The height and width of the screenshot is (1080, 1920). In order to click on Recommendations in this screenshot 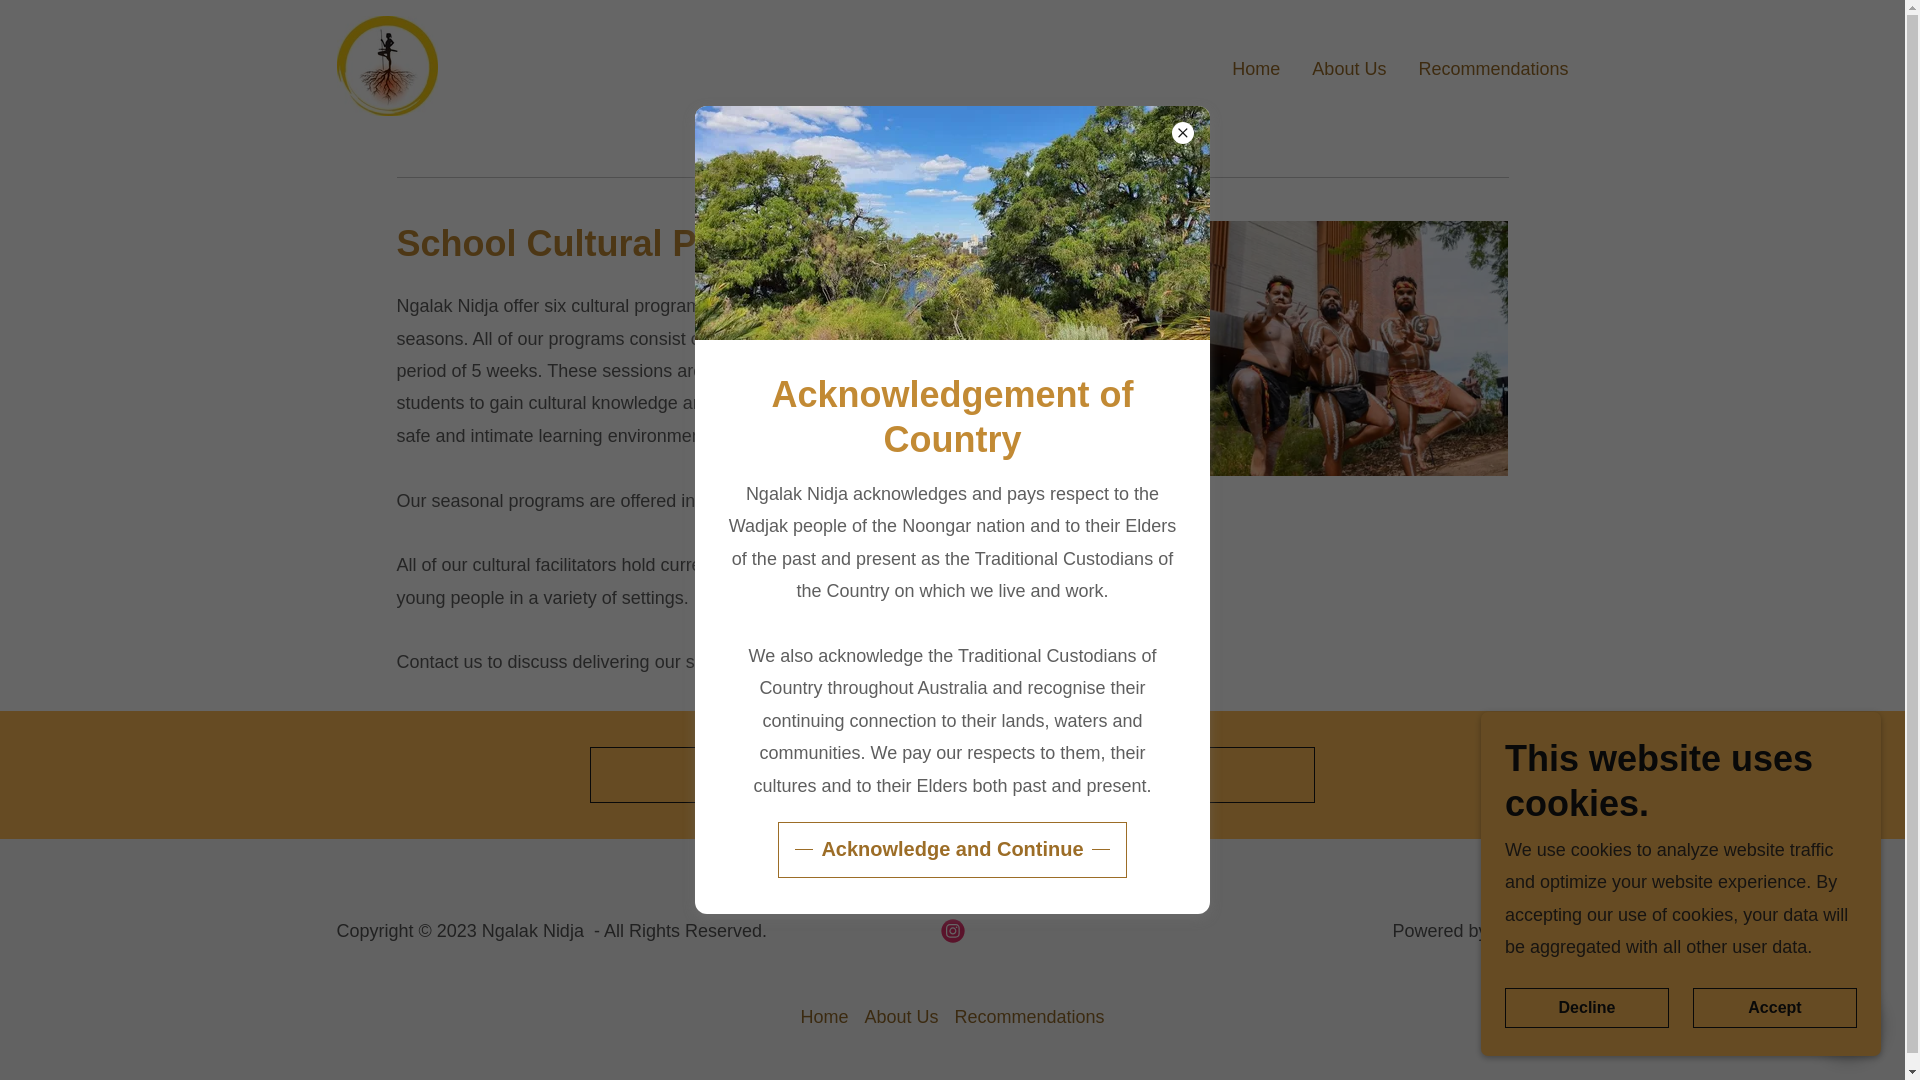, I will do `click(1028, 1017)`.